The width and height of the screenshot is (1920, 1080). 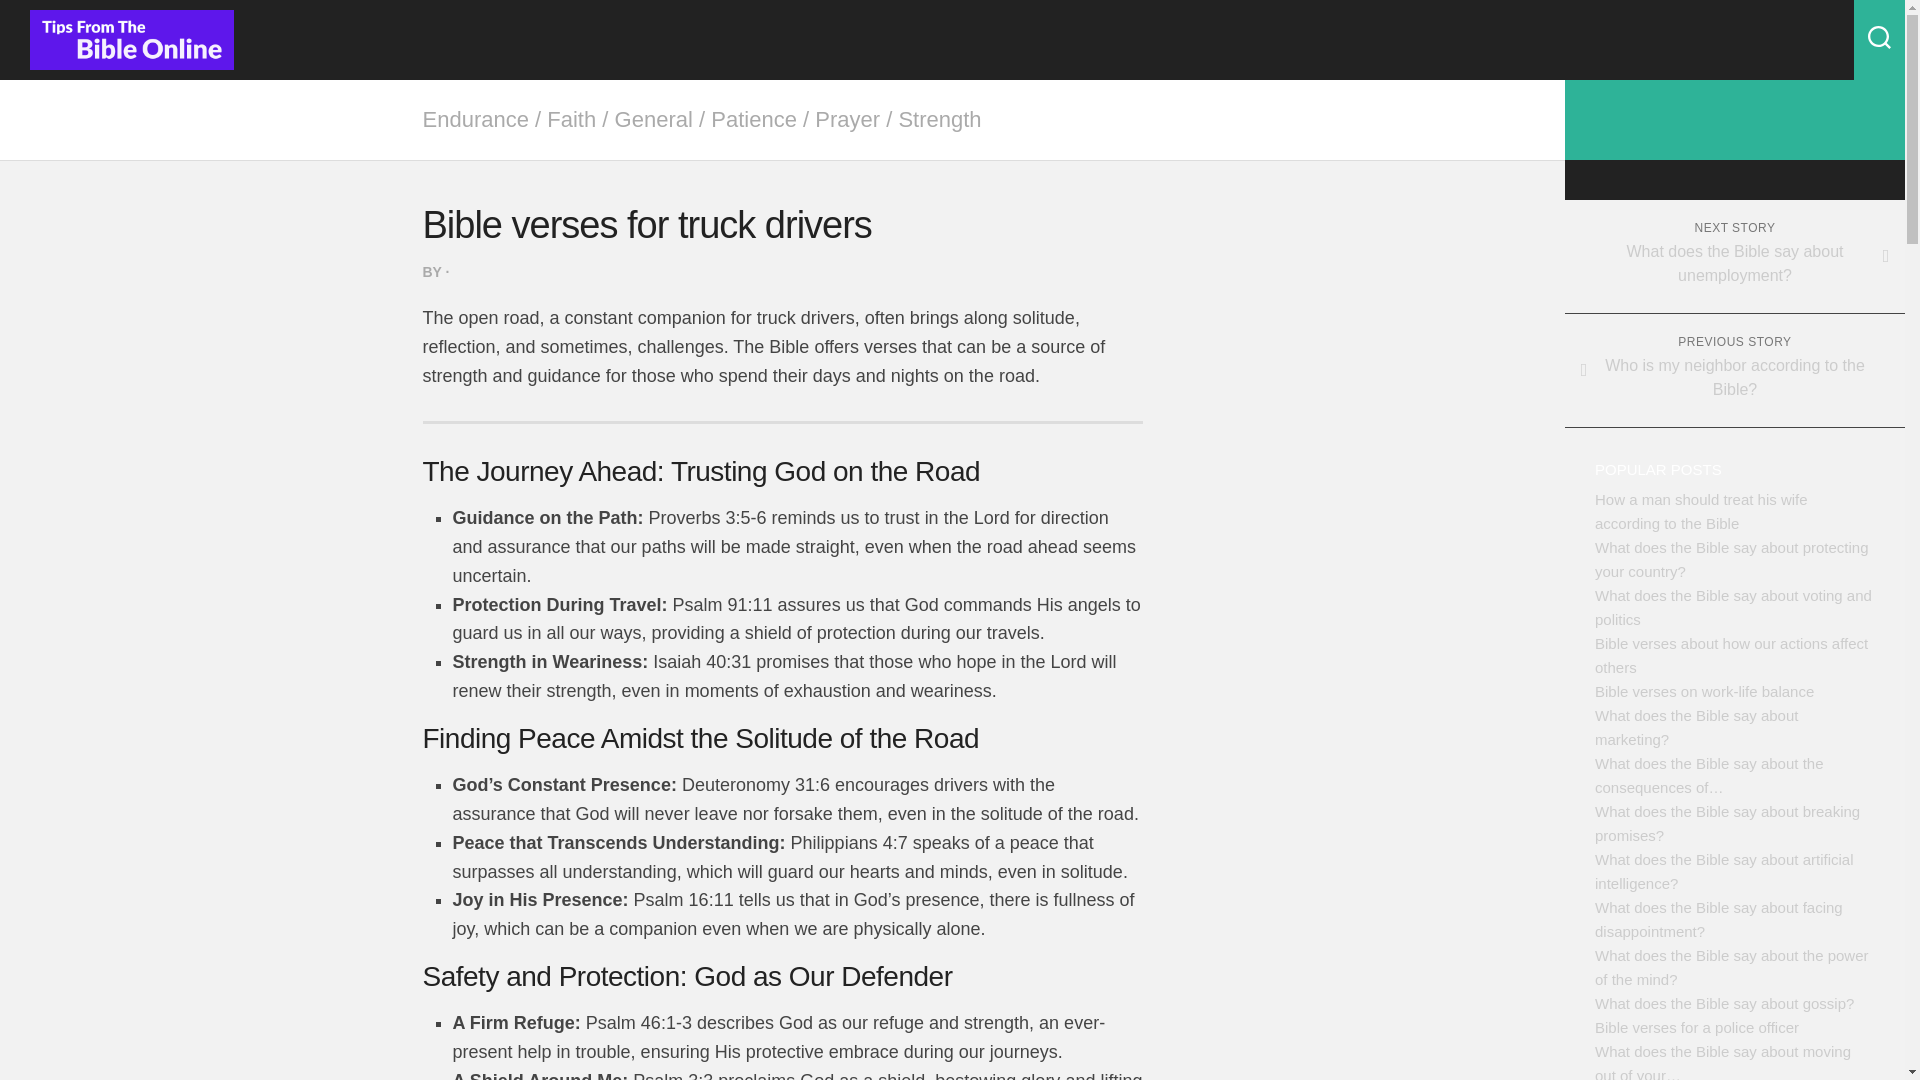 What do you see at coordinates (846, 118) in the screenshot?
I see `Prayer` at bounding box center [846, 118].